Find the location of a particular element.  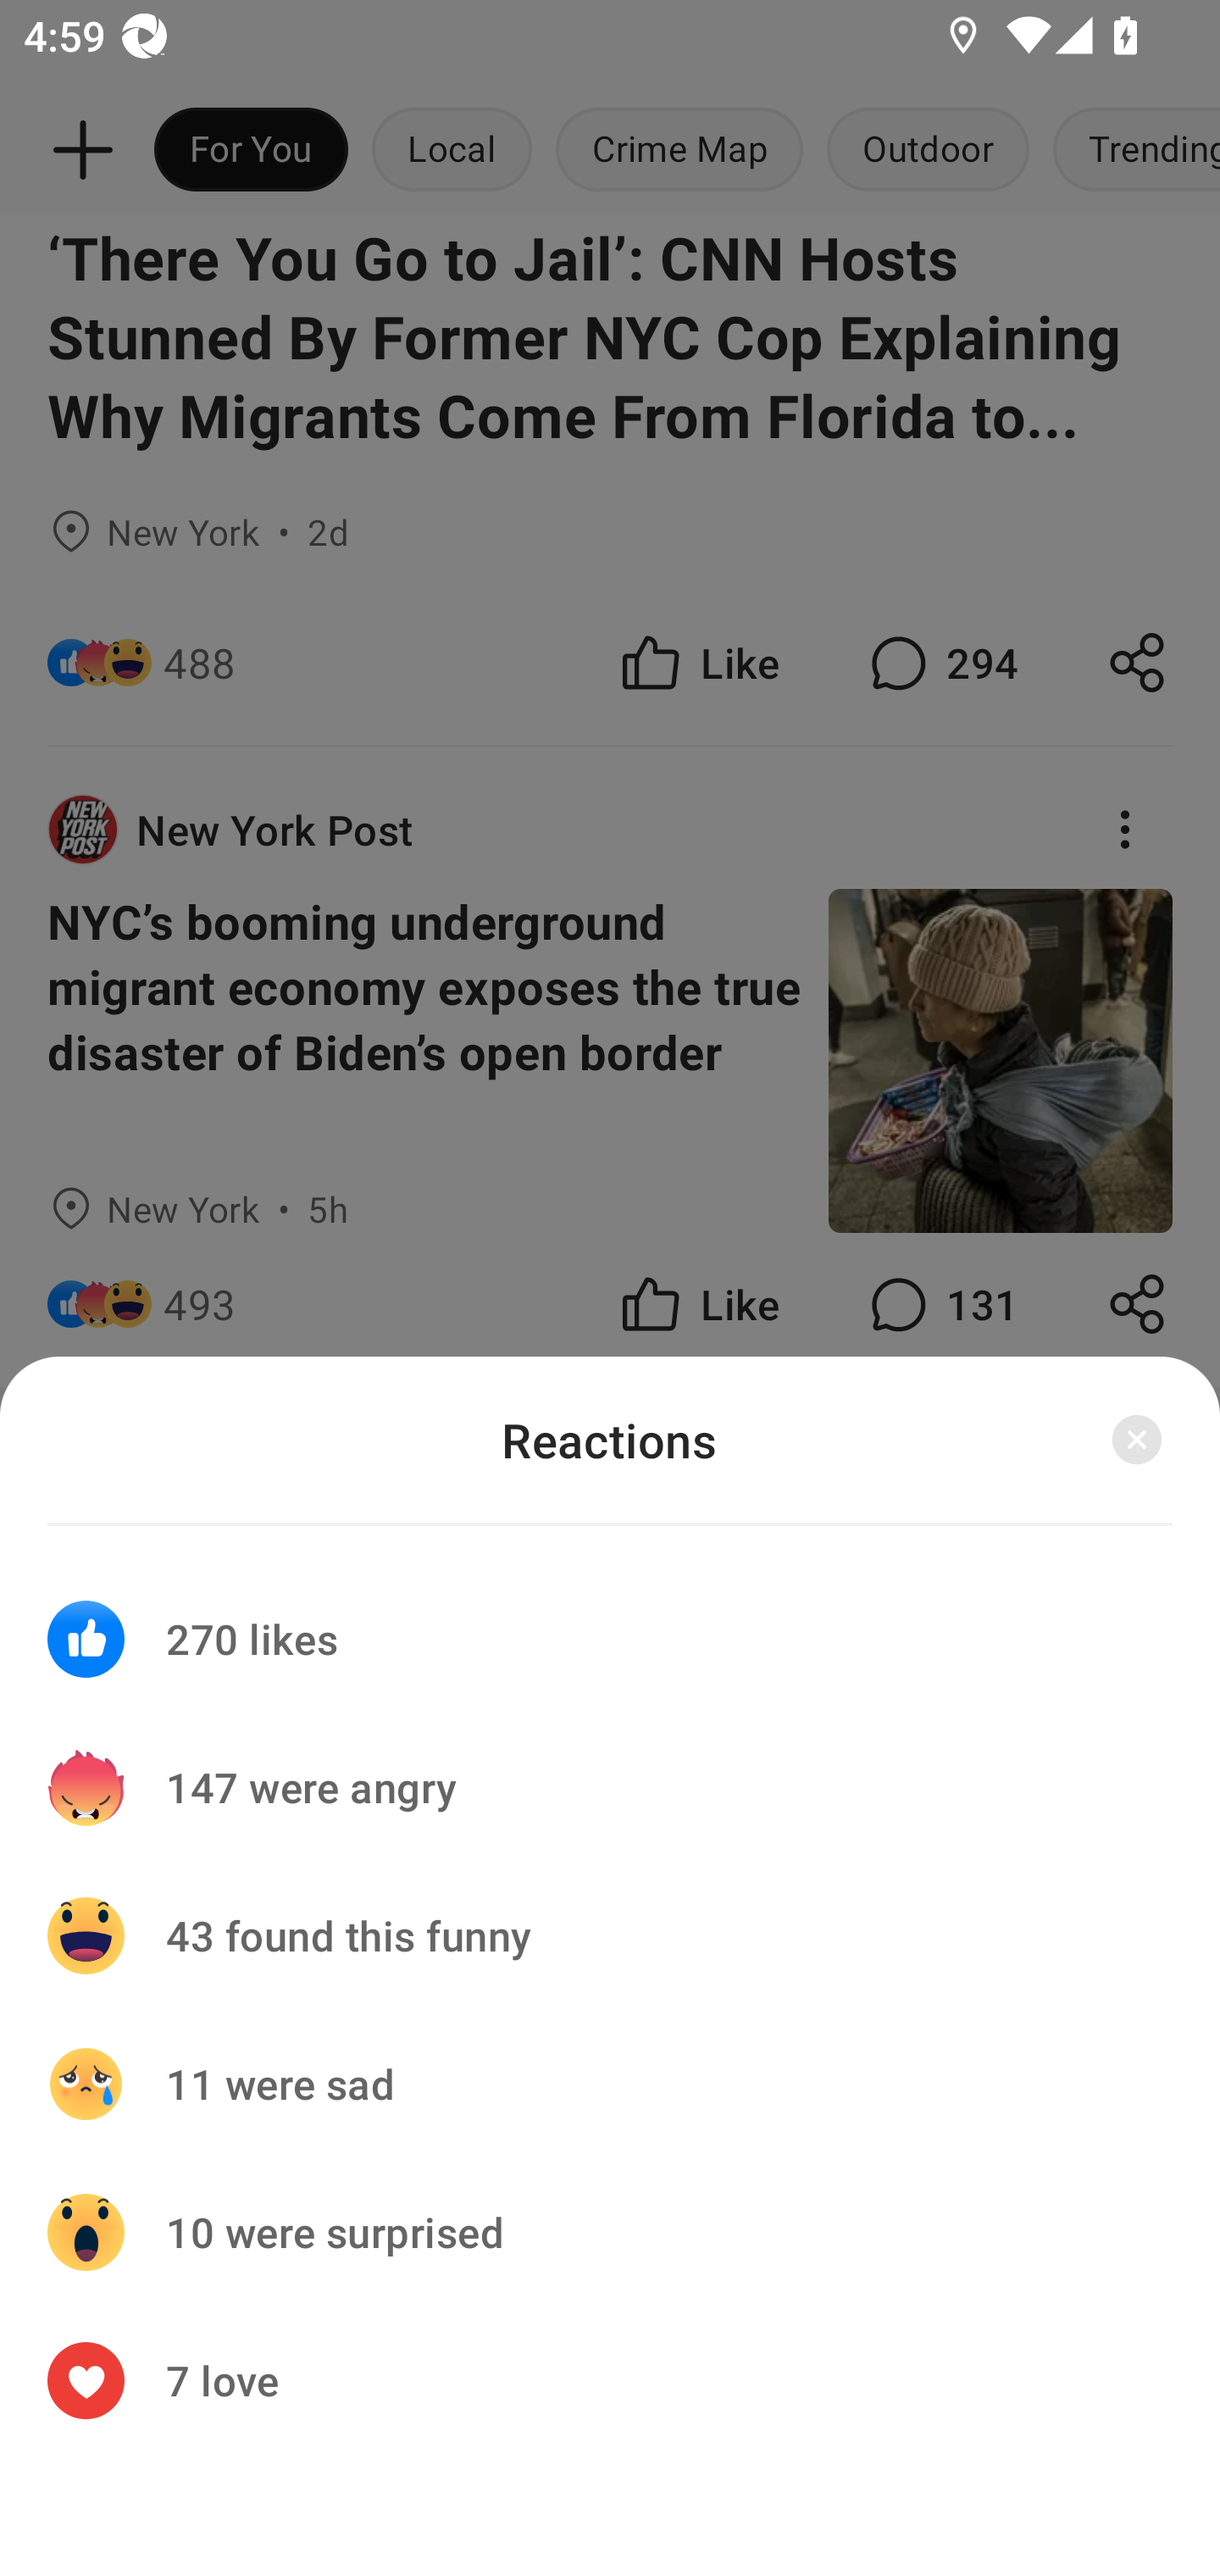

270 likes is located at coordinates (610, 1618).